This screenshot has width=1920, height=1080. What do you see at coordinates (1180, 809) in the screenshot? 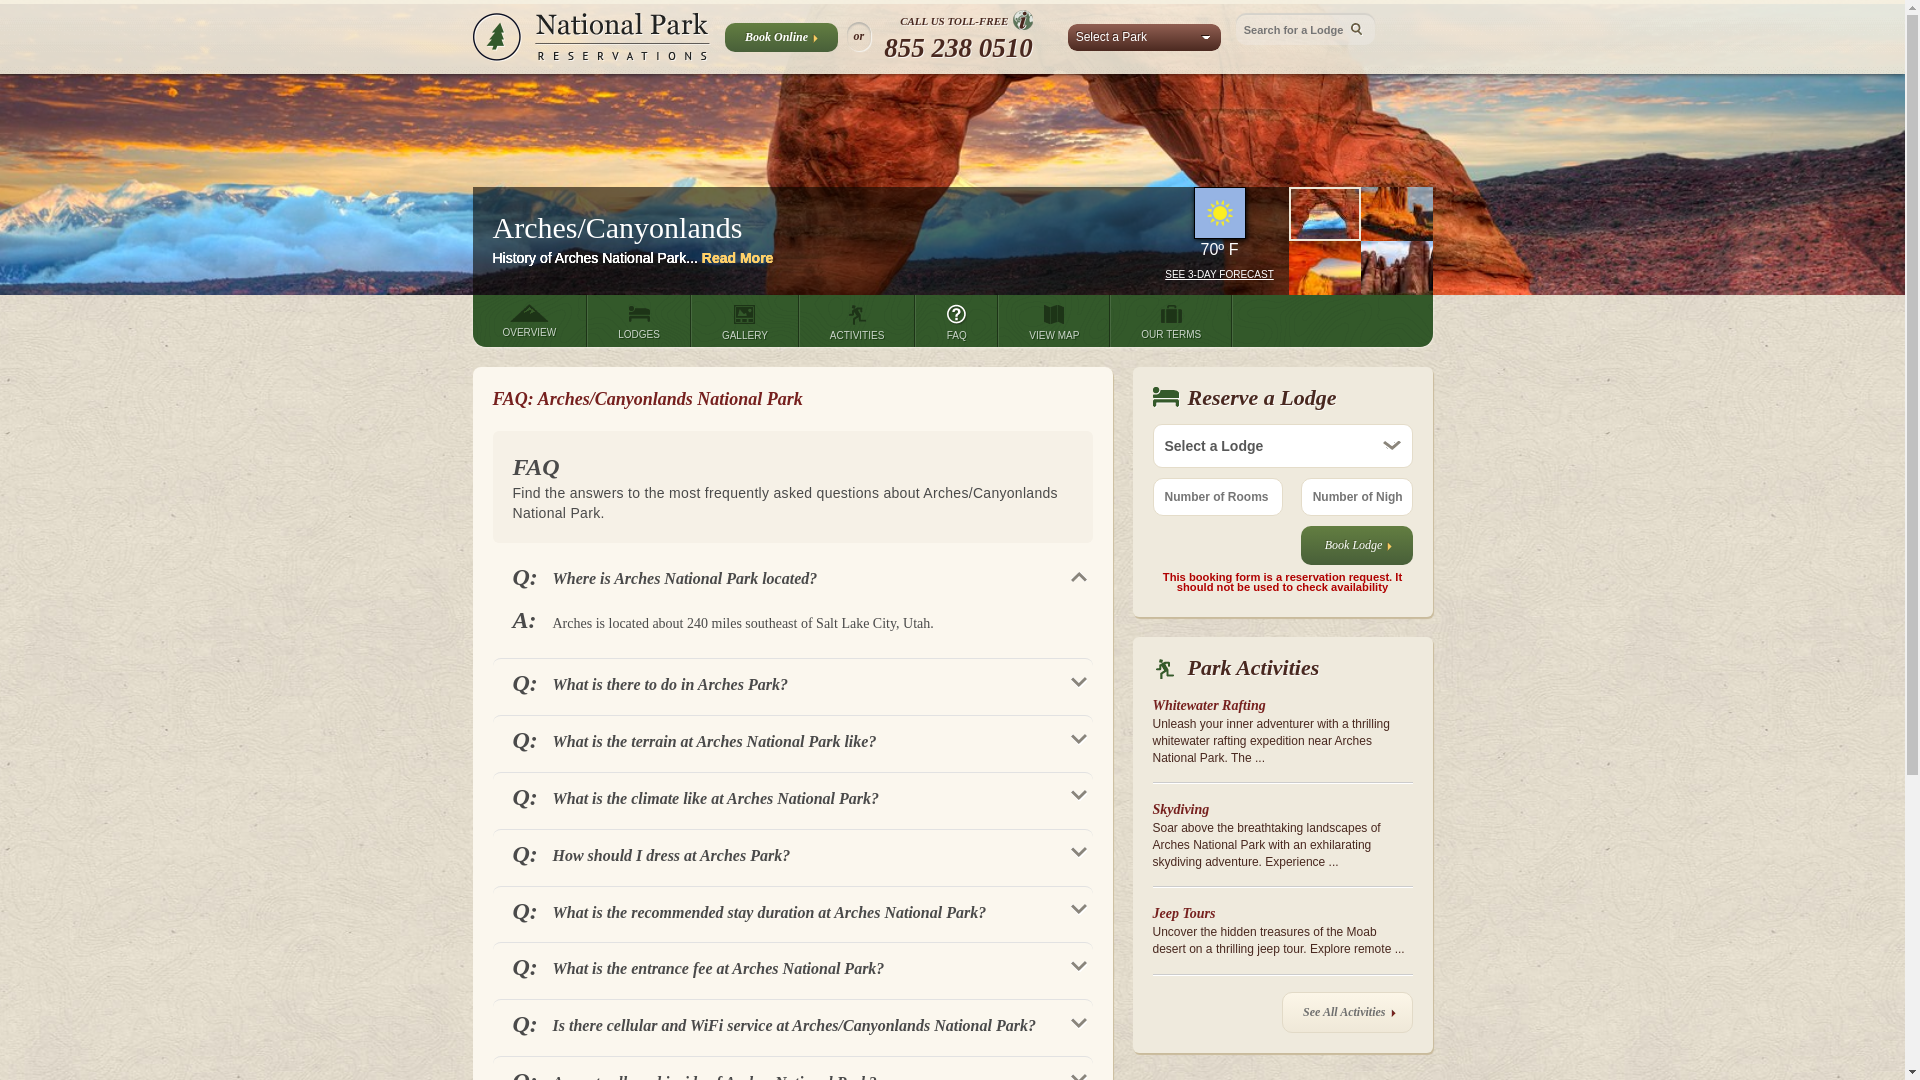
I see `Skydiving` at bounding box center [1180, 809].